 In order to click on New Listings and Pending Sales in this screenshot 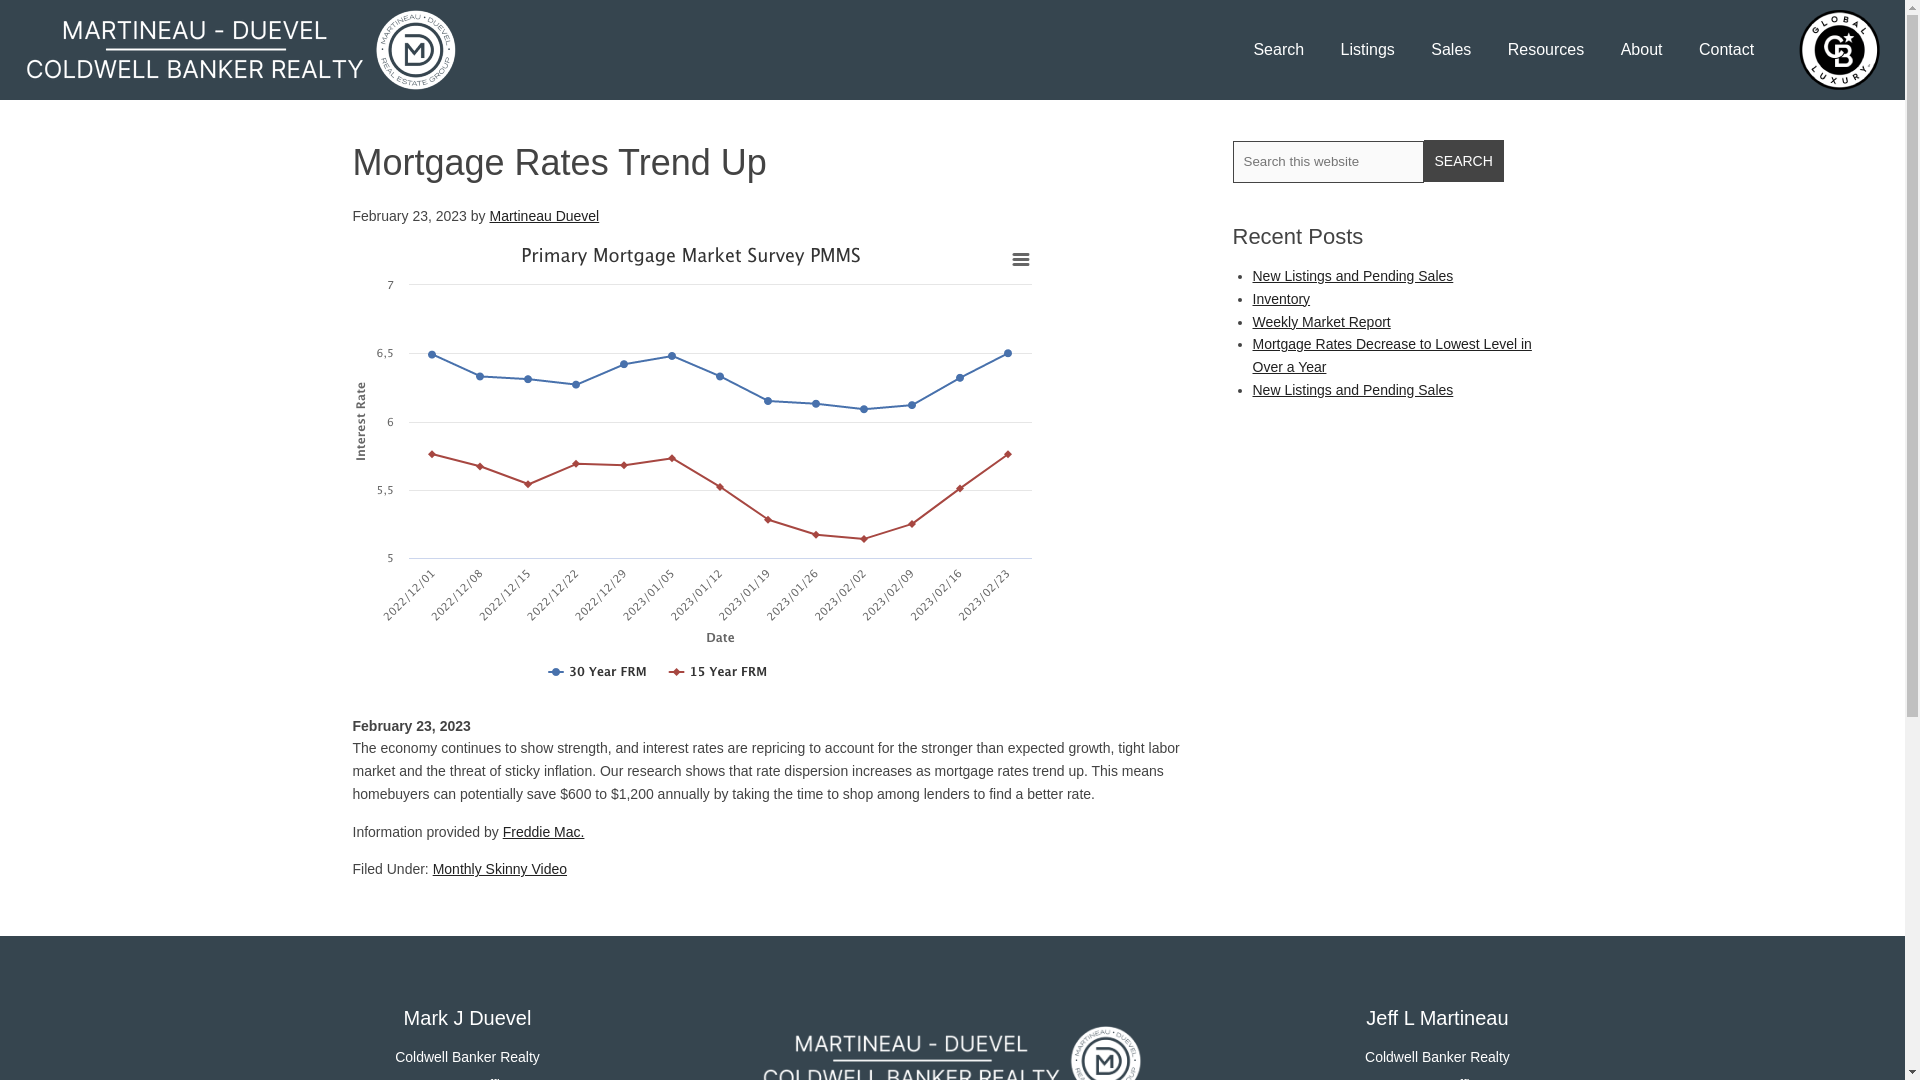, I will do `click(1352, 276)`.